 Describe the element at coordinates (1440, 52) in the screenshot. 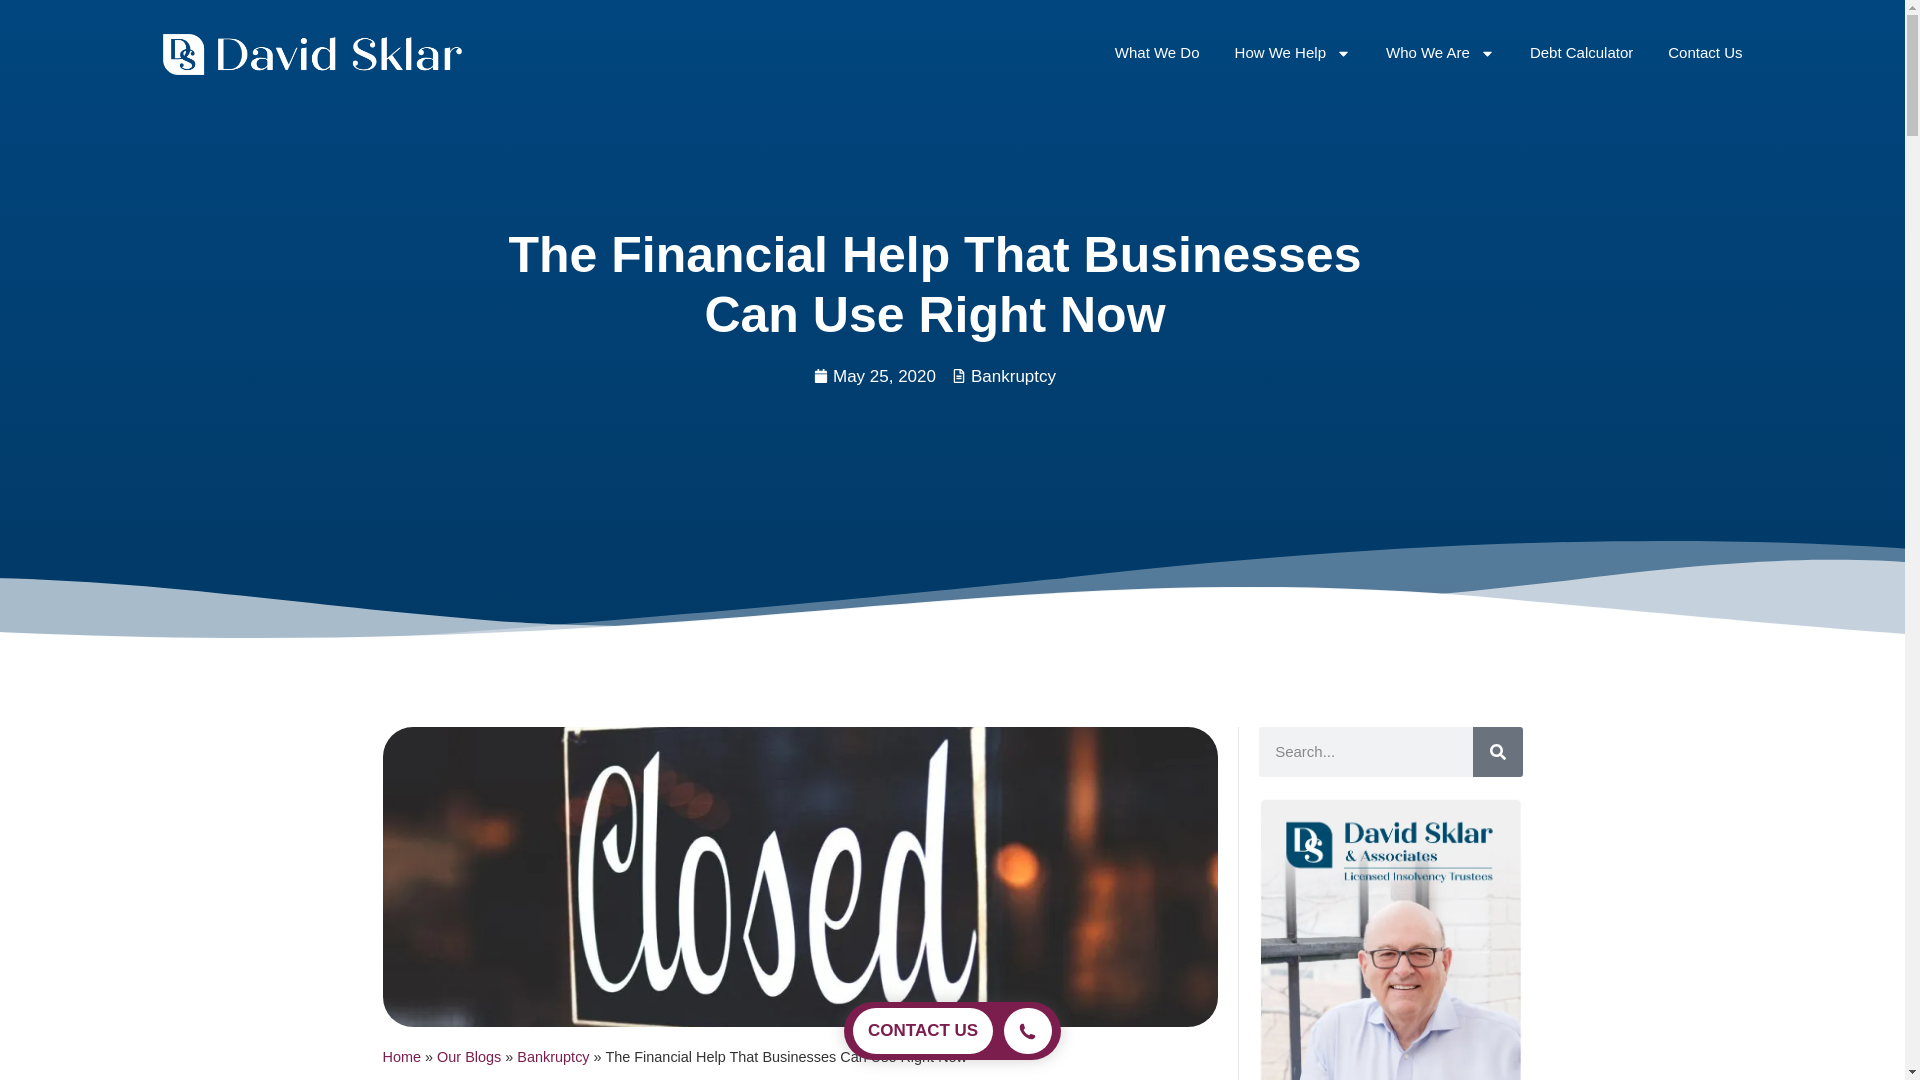

I see `Who We Are` at that location.